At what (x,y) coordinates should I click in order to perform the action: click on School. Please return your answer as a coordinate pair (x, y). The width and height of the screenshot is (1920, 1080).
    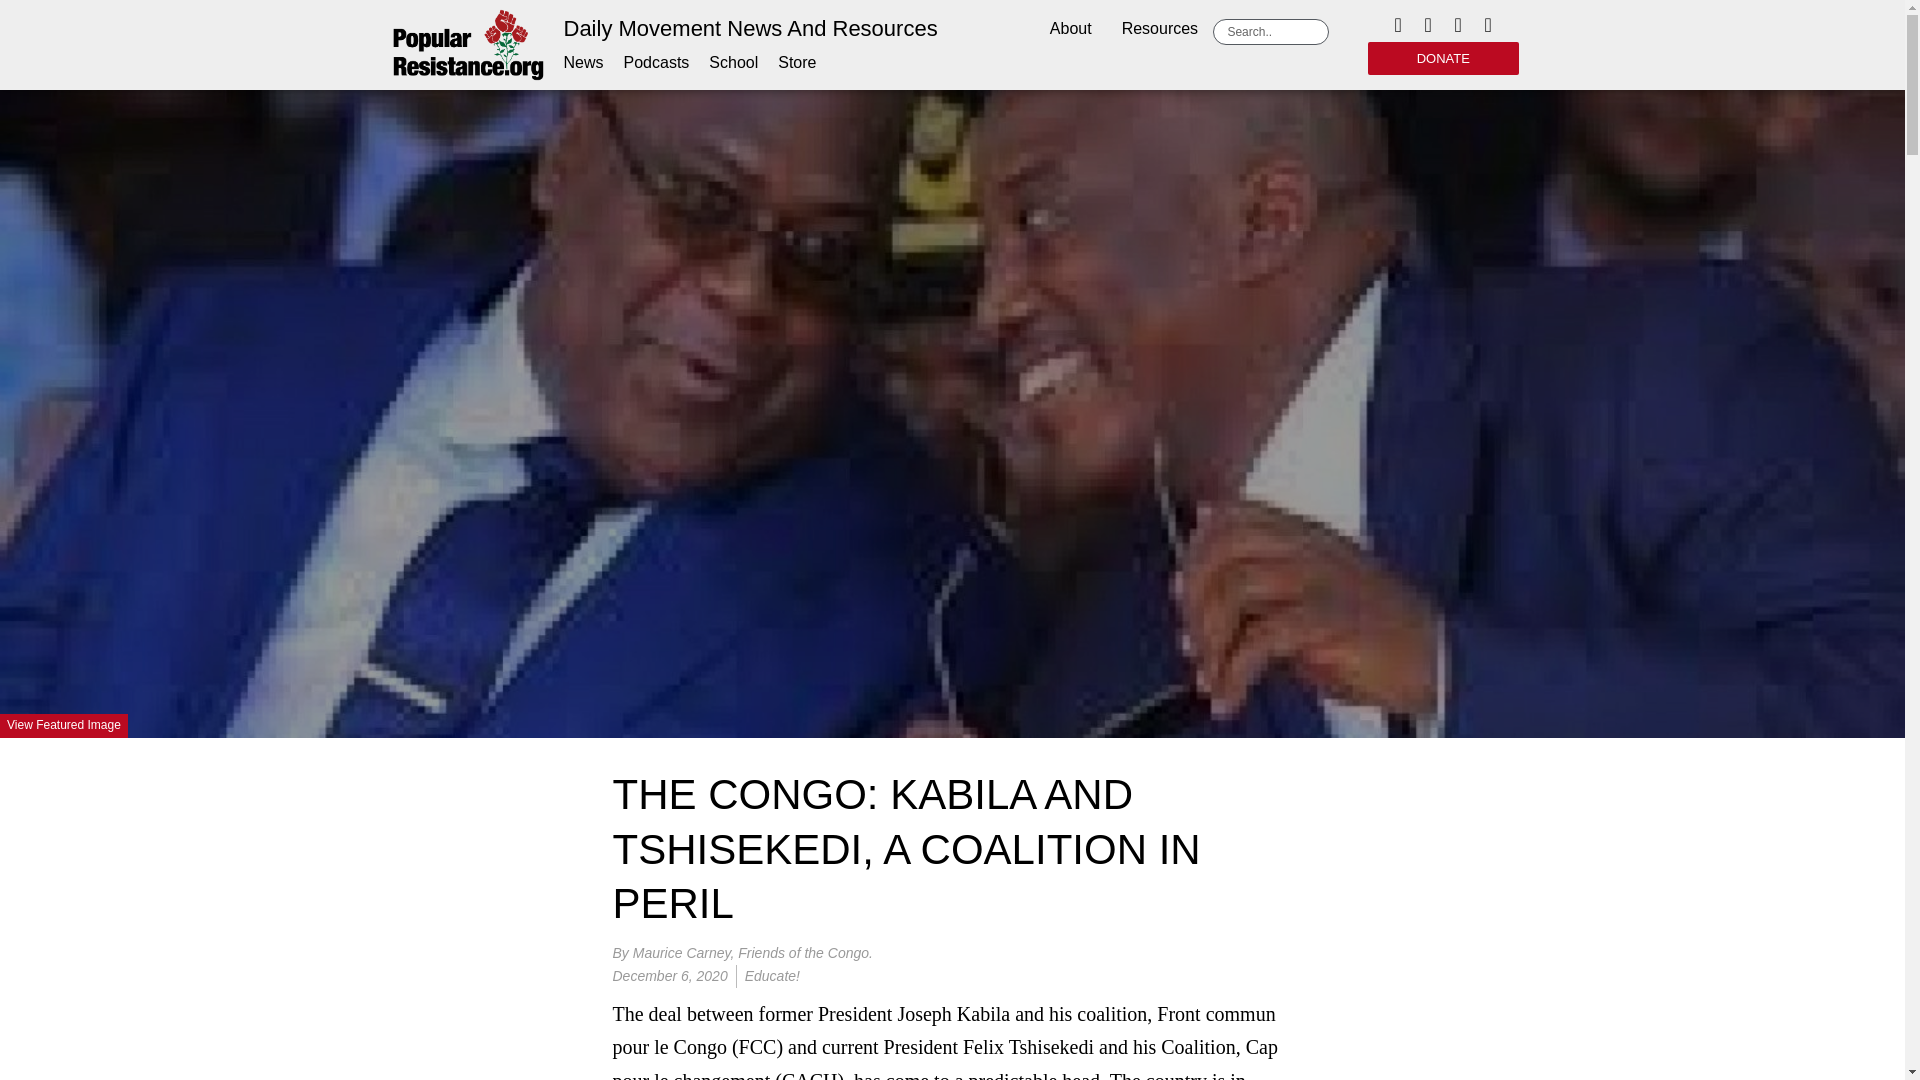
    Looking at the image, I should click on (733, 62).